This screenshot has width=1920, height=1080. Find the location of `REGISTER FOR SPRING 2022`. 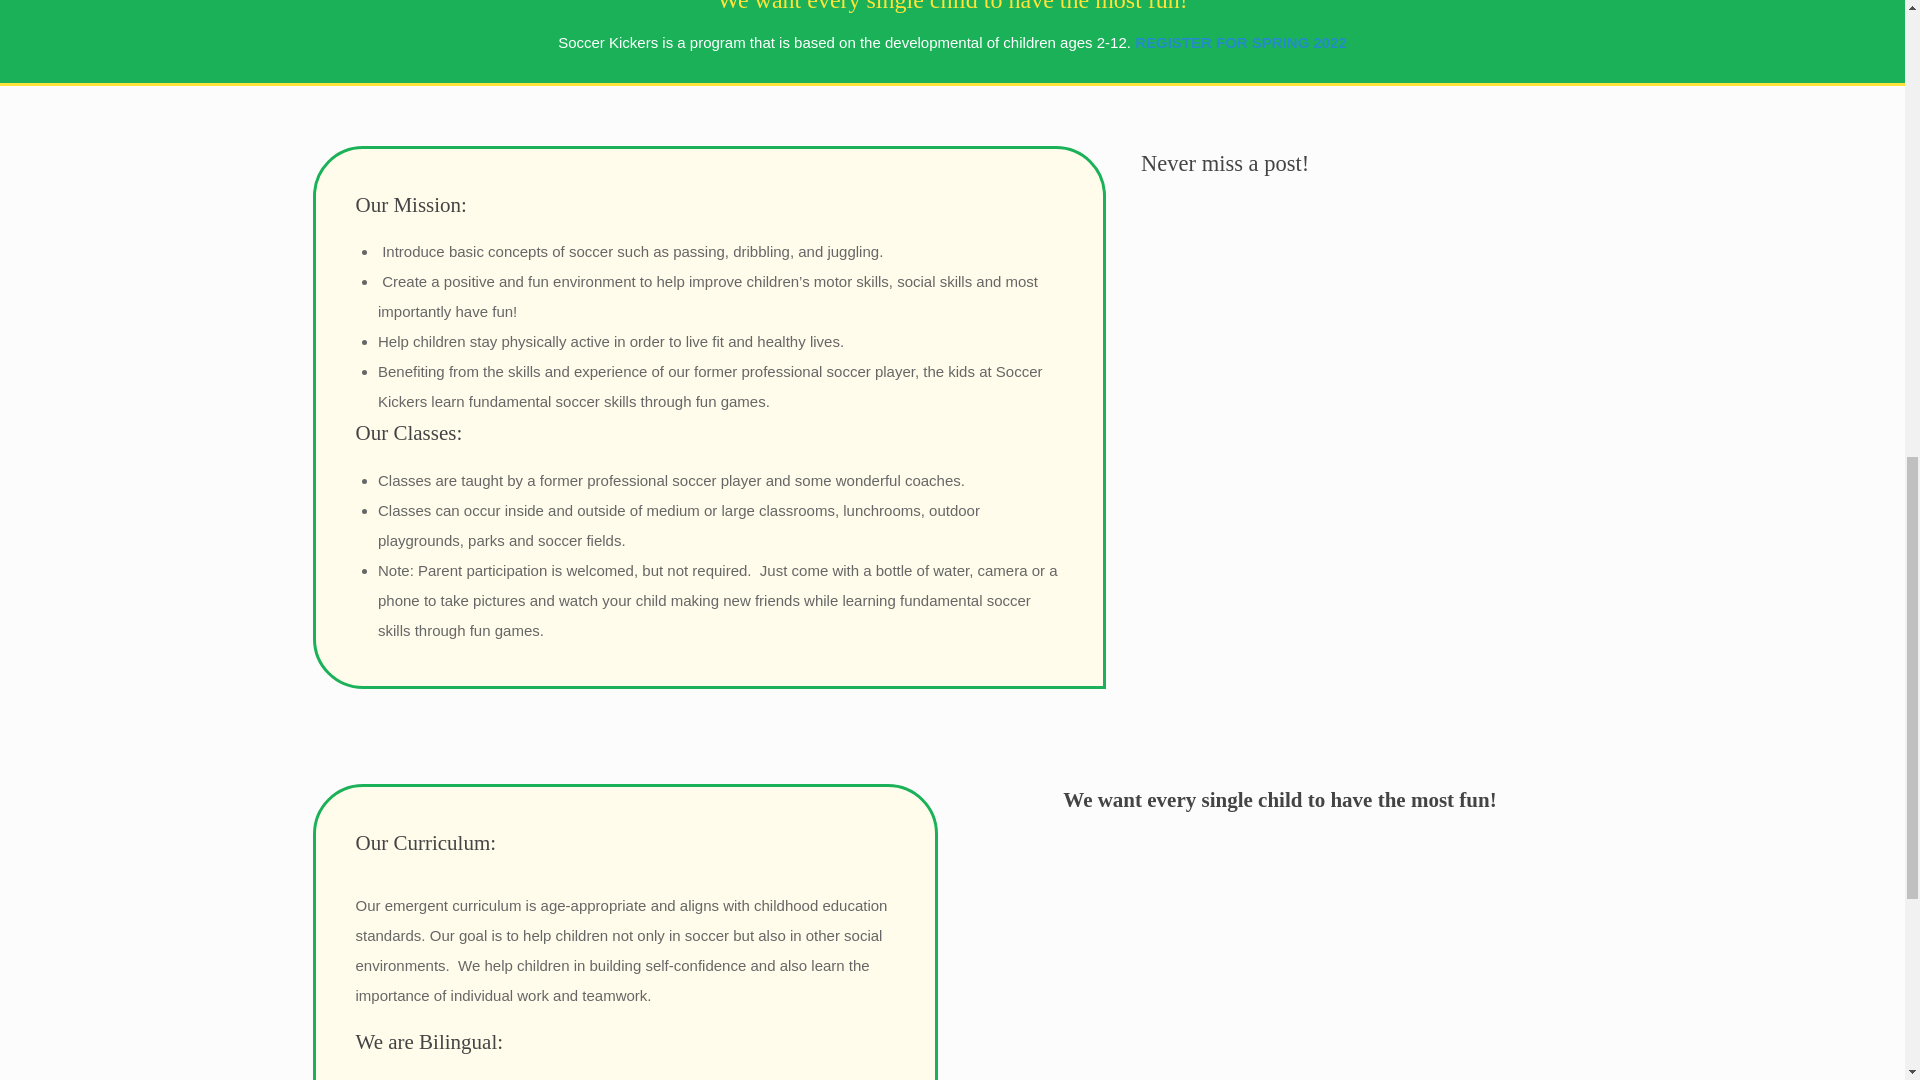

REGISTER FOR SPRING 2022 is located at coordinates (1240, 42).